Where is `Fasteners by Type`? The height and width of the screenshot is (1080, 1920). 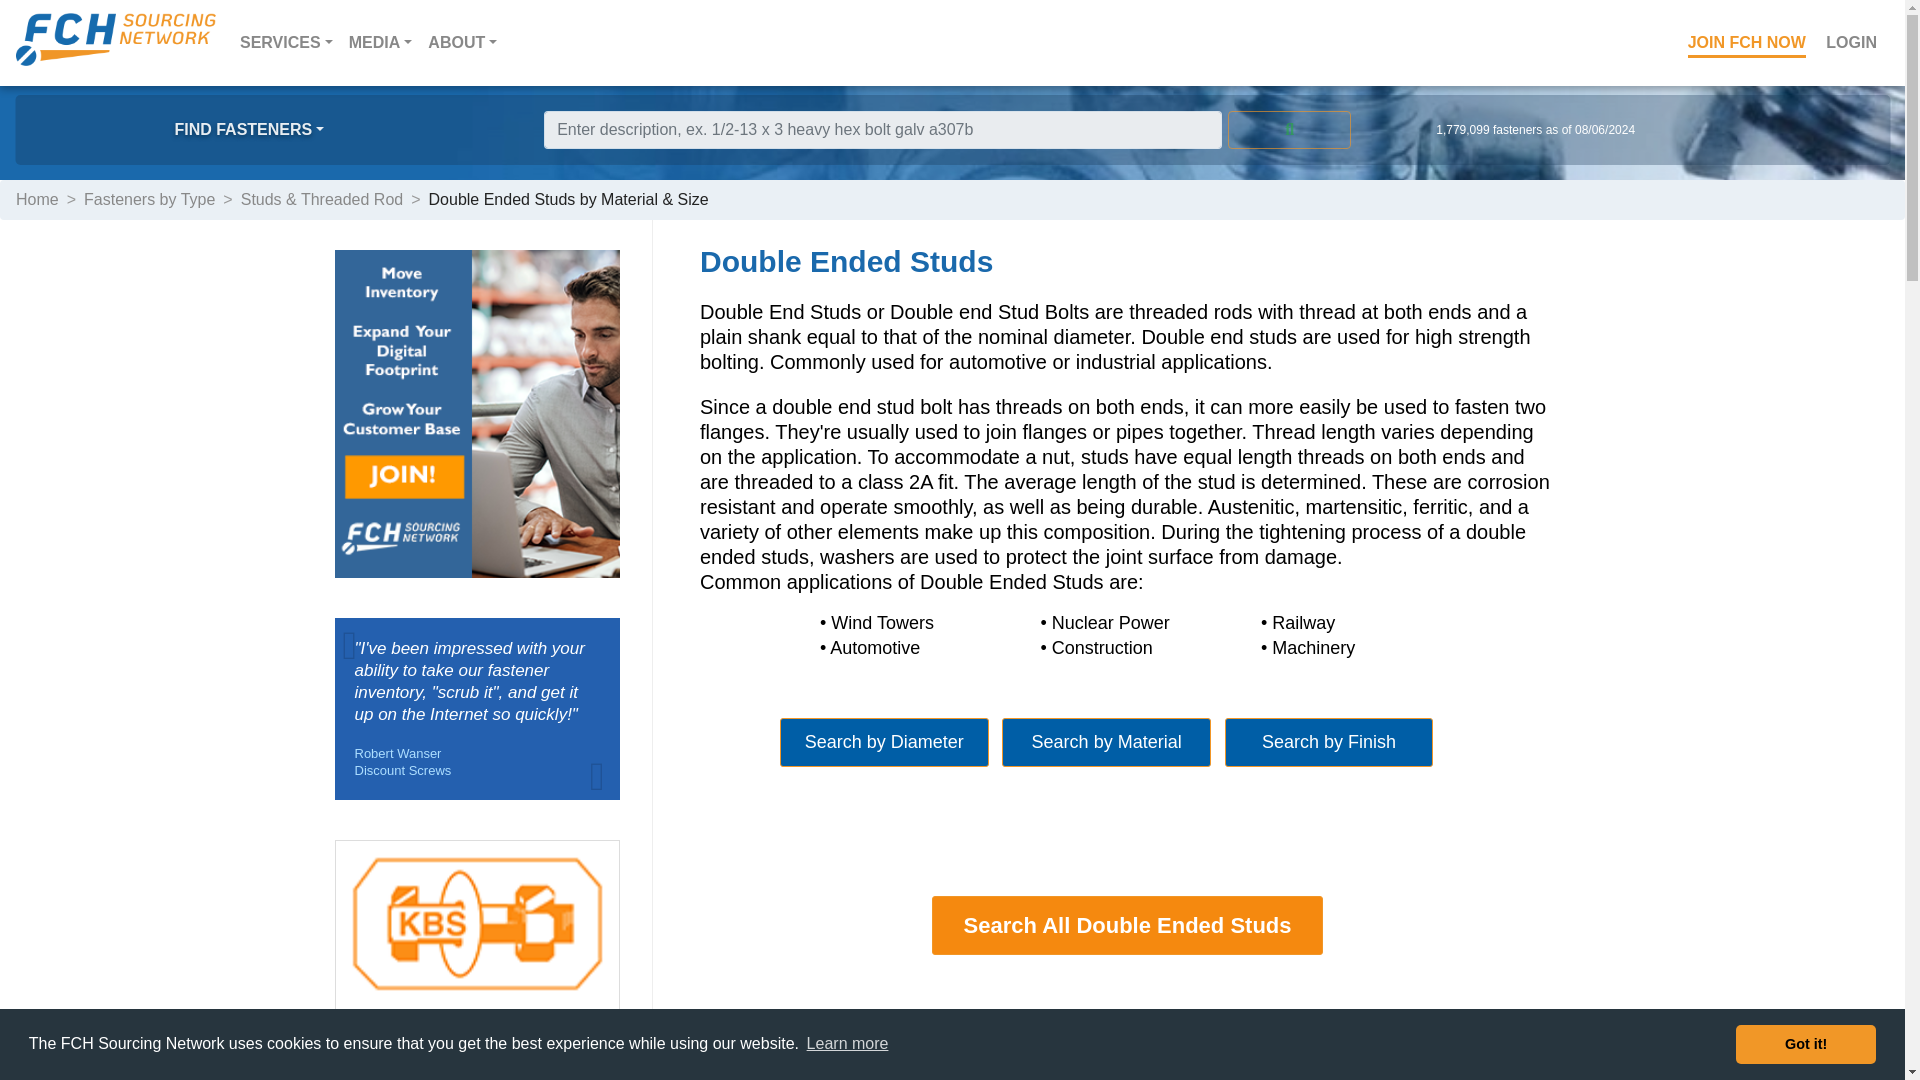 Fasteners by Type is located at coordinates (150, 200).